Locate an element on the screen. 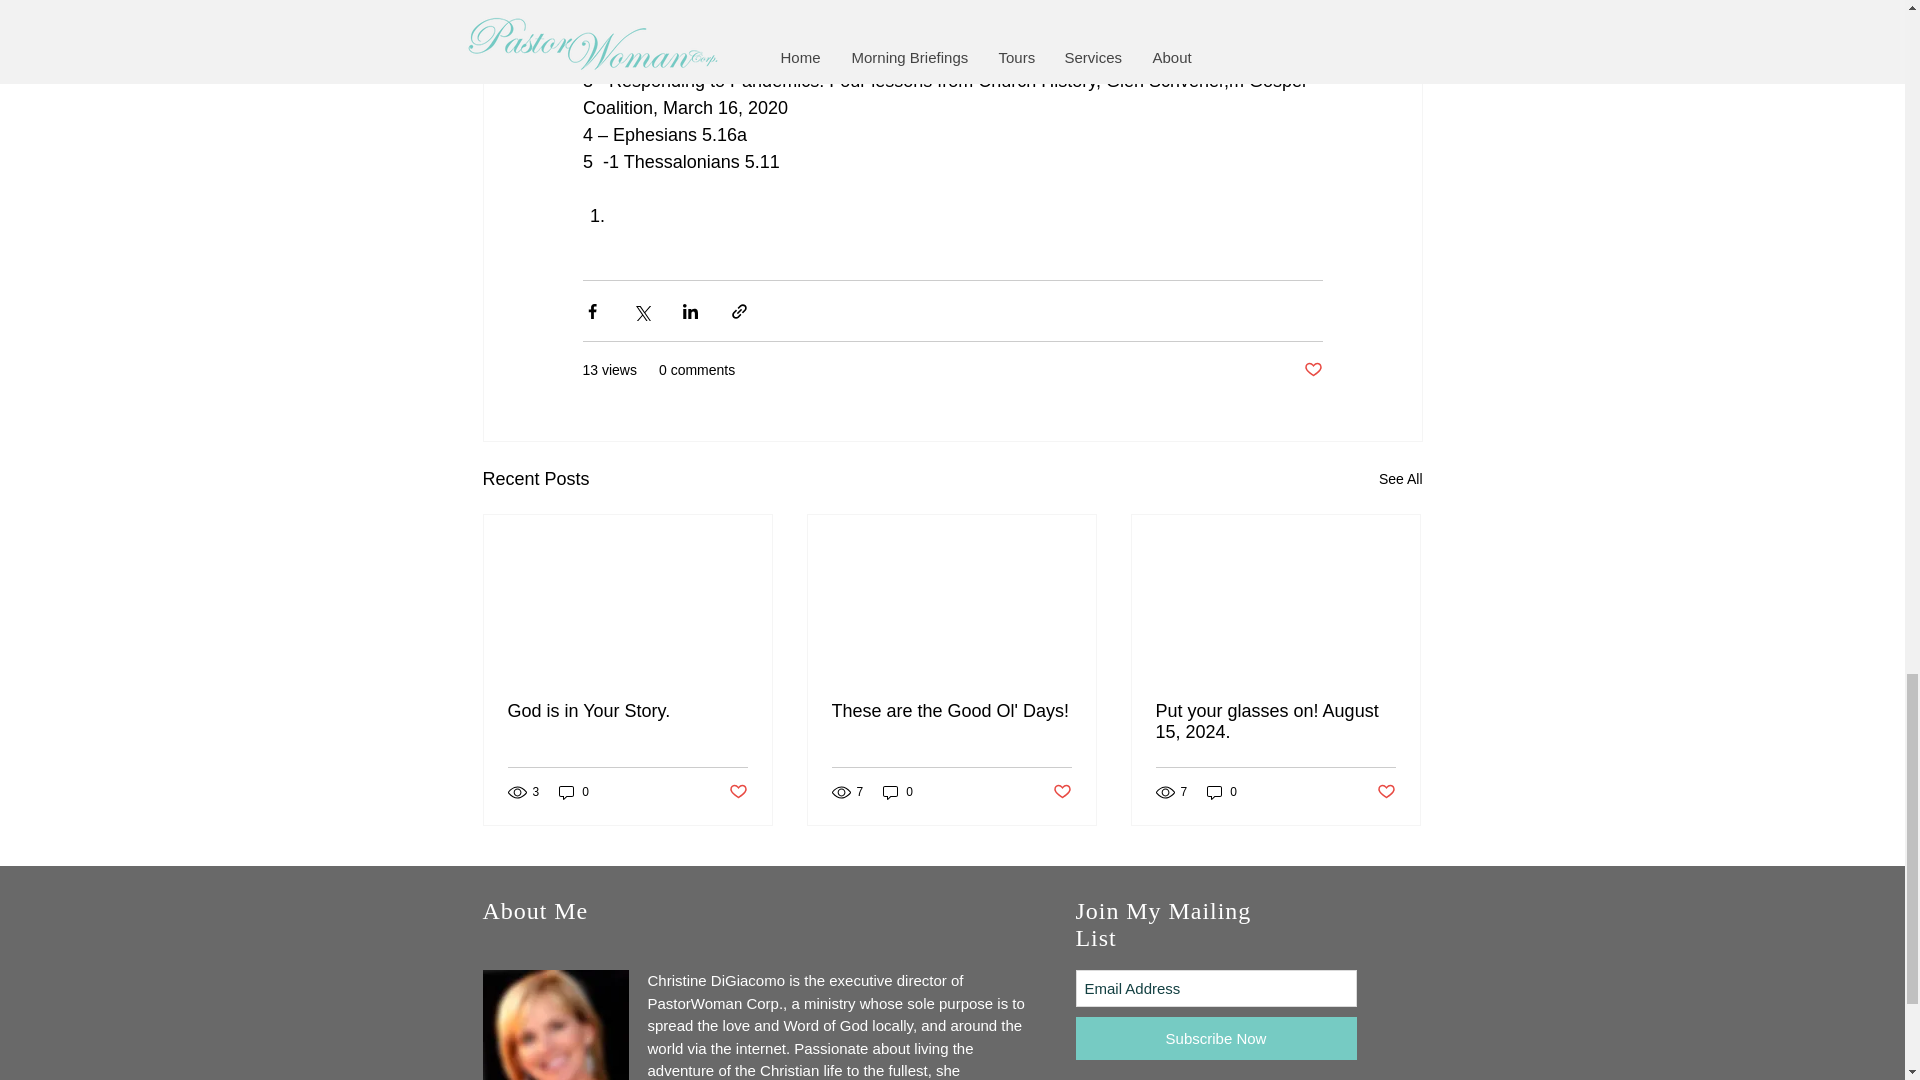 The width and height of the screenshot is (1920, 1080). God is in Your Story. is located at coordinates (628, 711).